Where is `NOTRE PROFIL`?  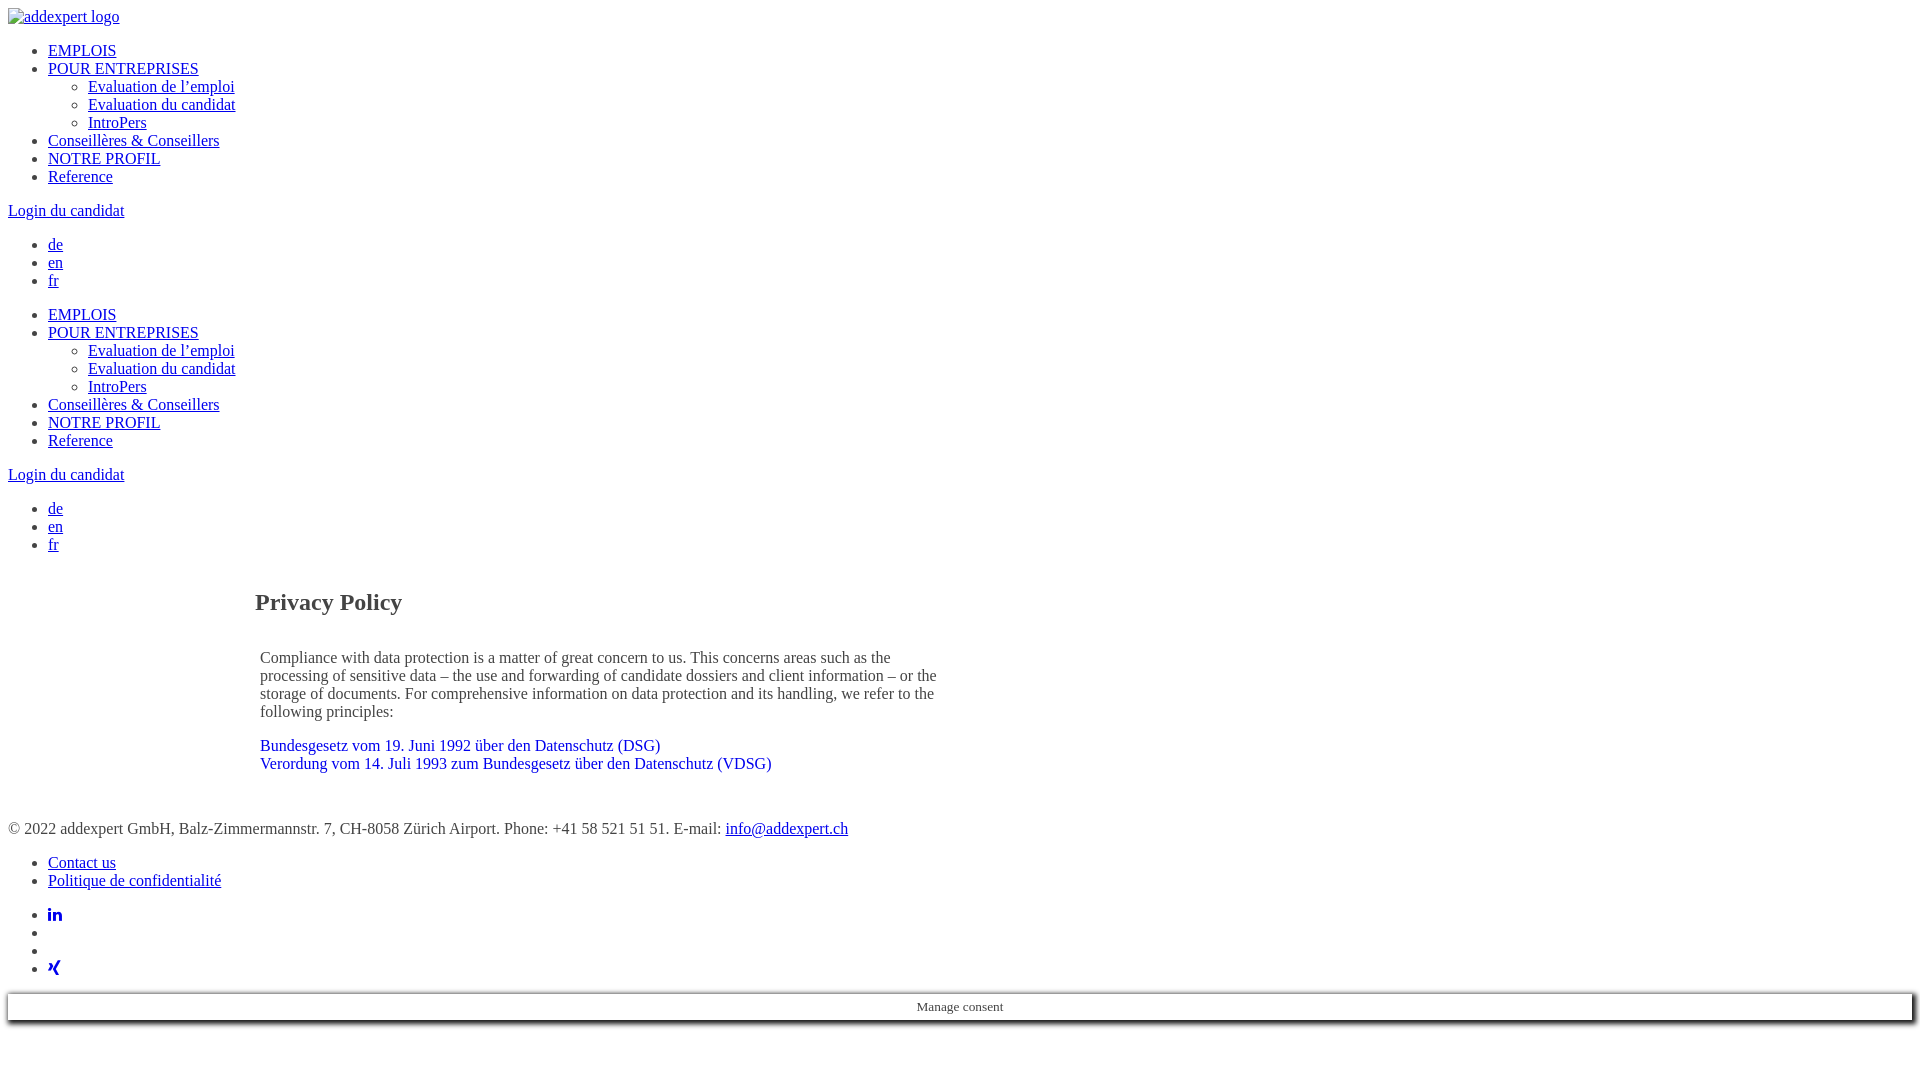
NOTRE PROFIL is located at coordinates (104, 158).